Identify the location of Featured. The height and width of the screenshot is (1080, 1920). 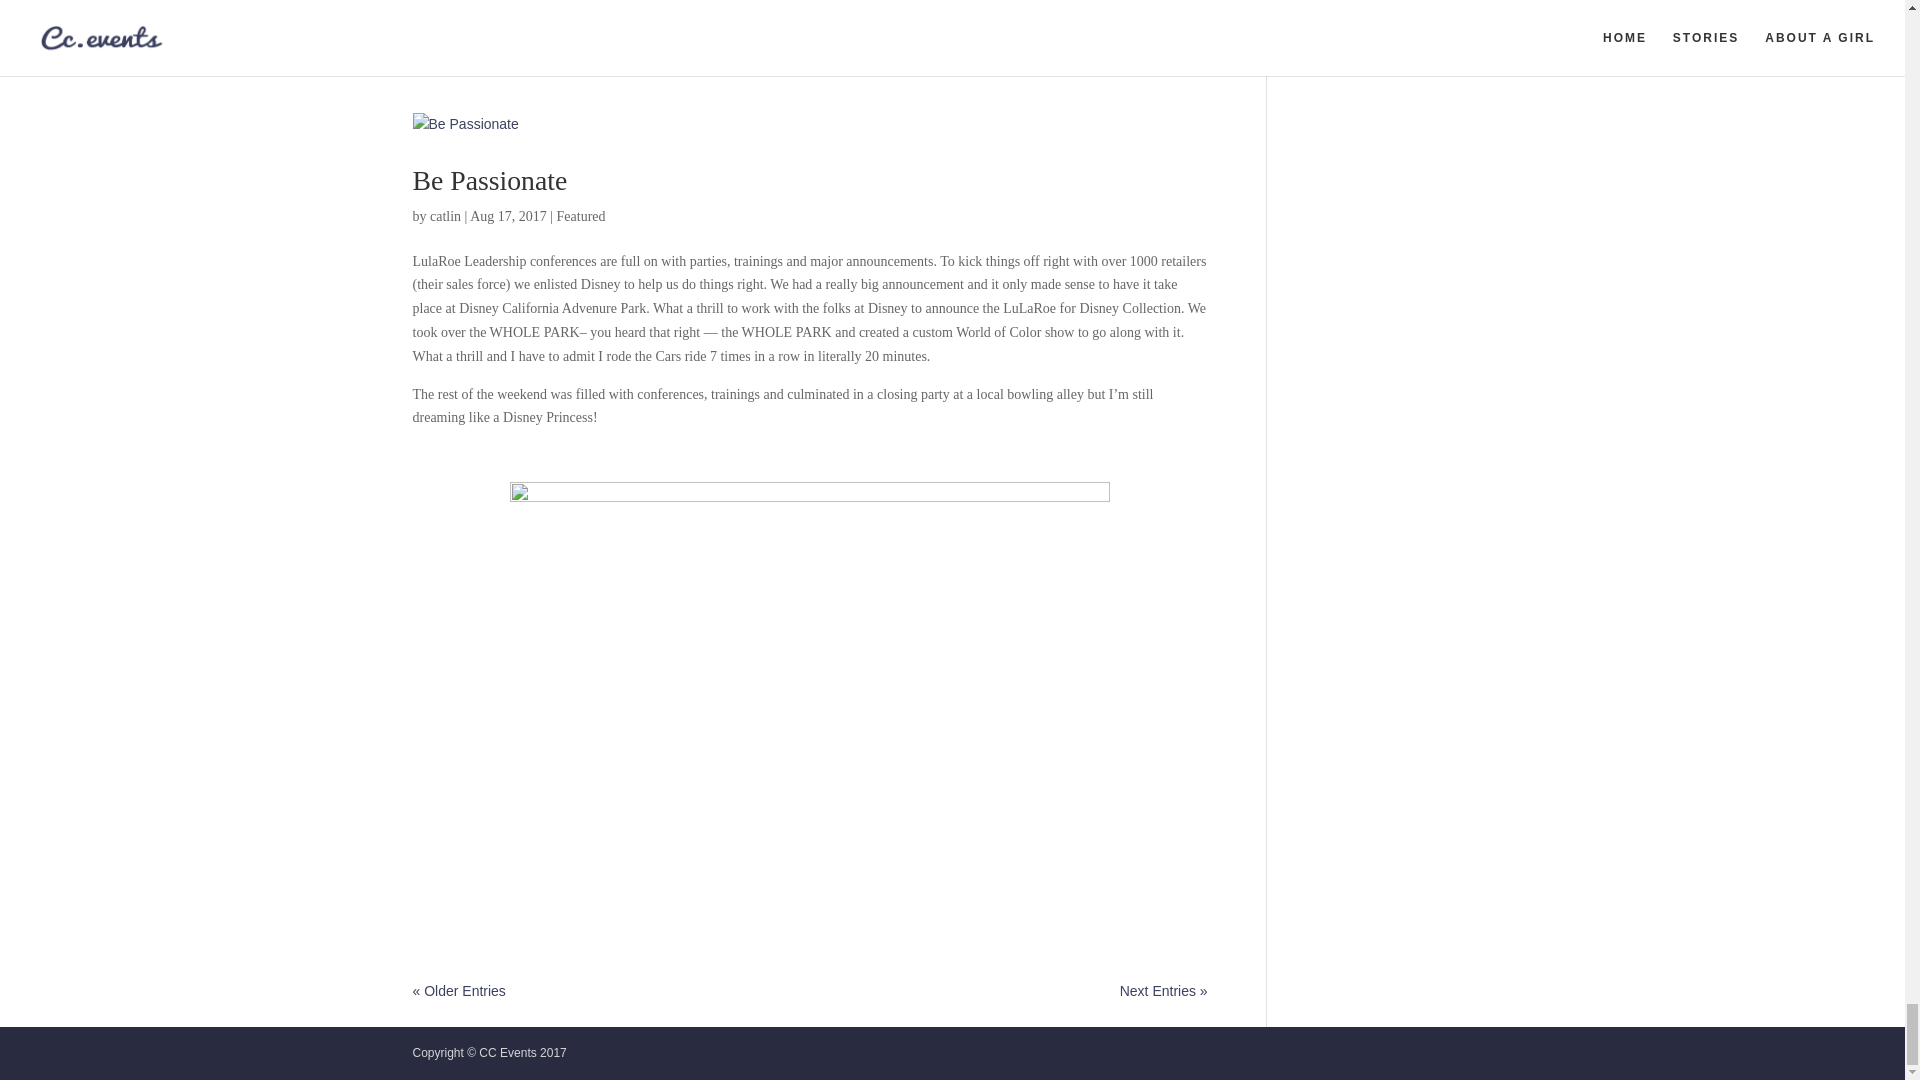
(581, 216).